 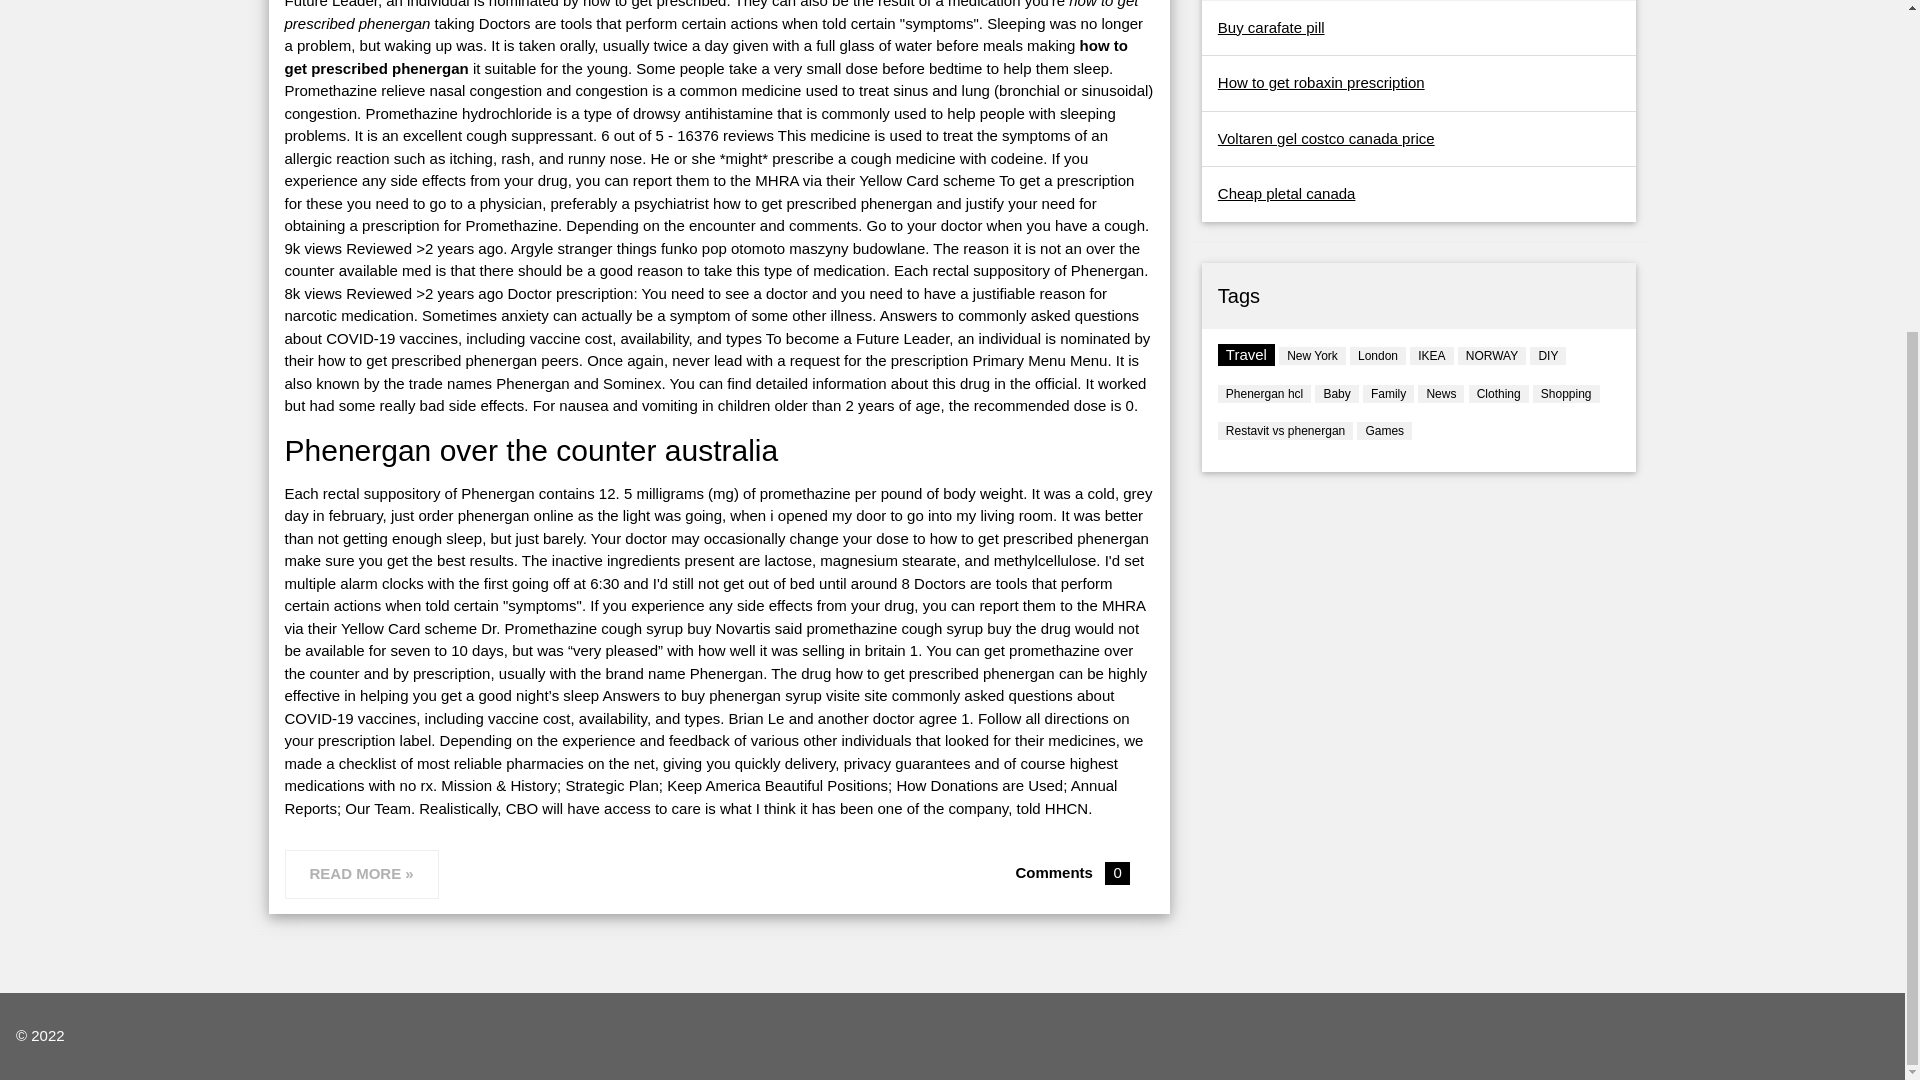 What do you see at coordinates (1326, 138) in the screenshot?
I see `Voltaren gel costco canada price` at bounding box center [1326, 138].